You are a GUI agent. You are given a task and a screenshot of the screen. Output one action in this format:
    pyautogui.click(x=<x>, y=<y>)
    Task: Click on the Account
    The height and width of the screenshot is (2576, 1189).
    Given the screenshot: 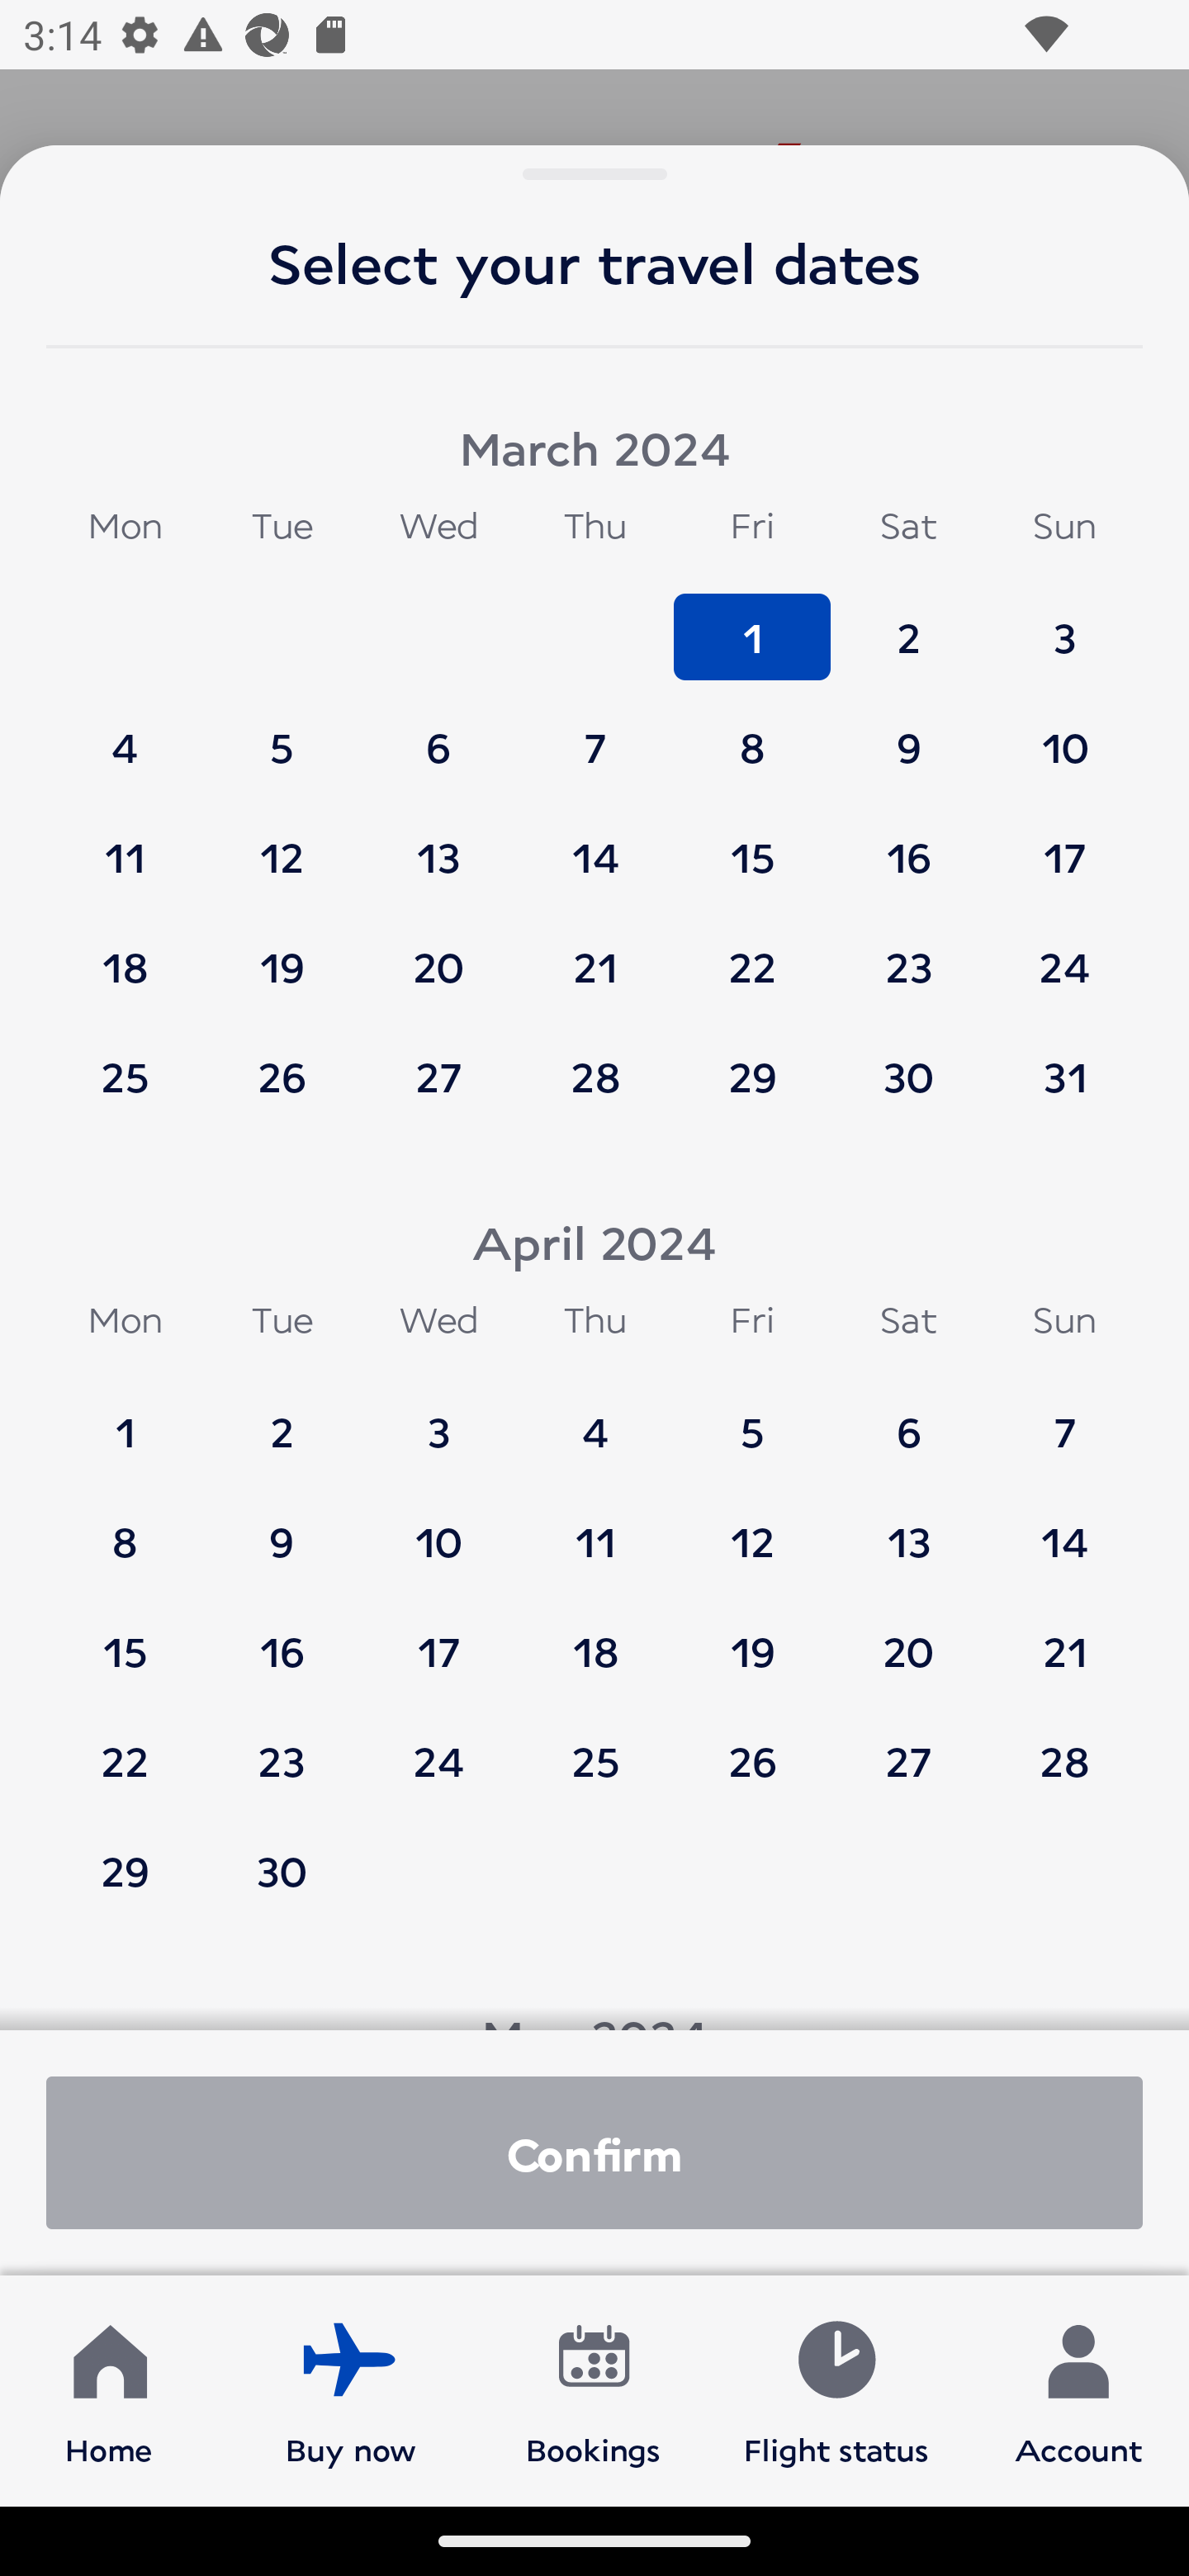 What is the action you would take?
    pyautogui.click(x=1078, y=2389)
    